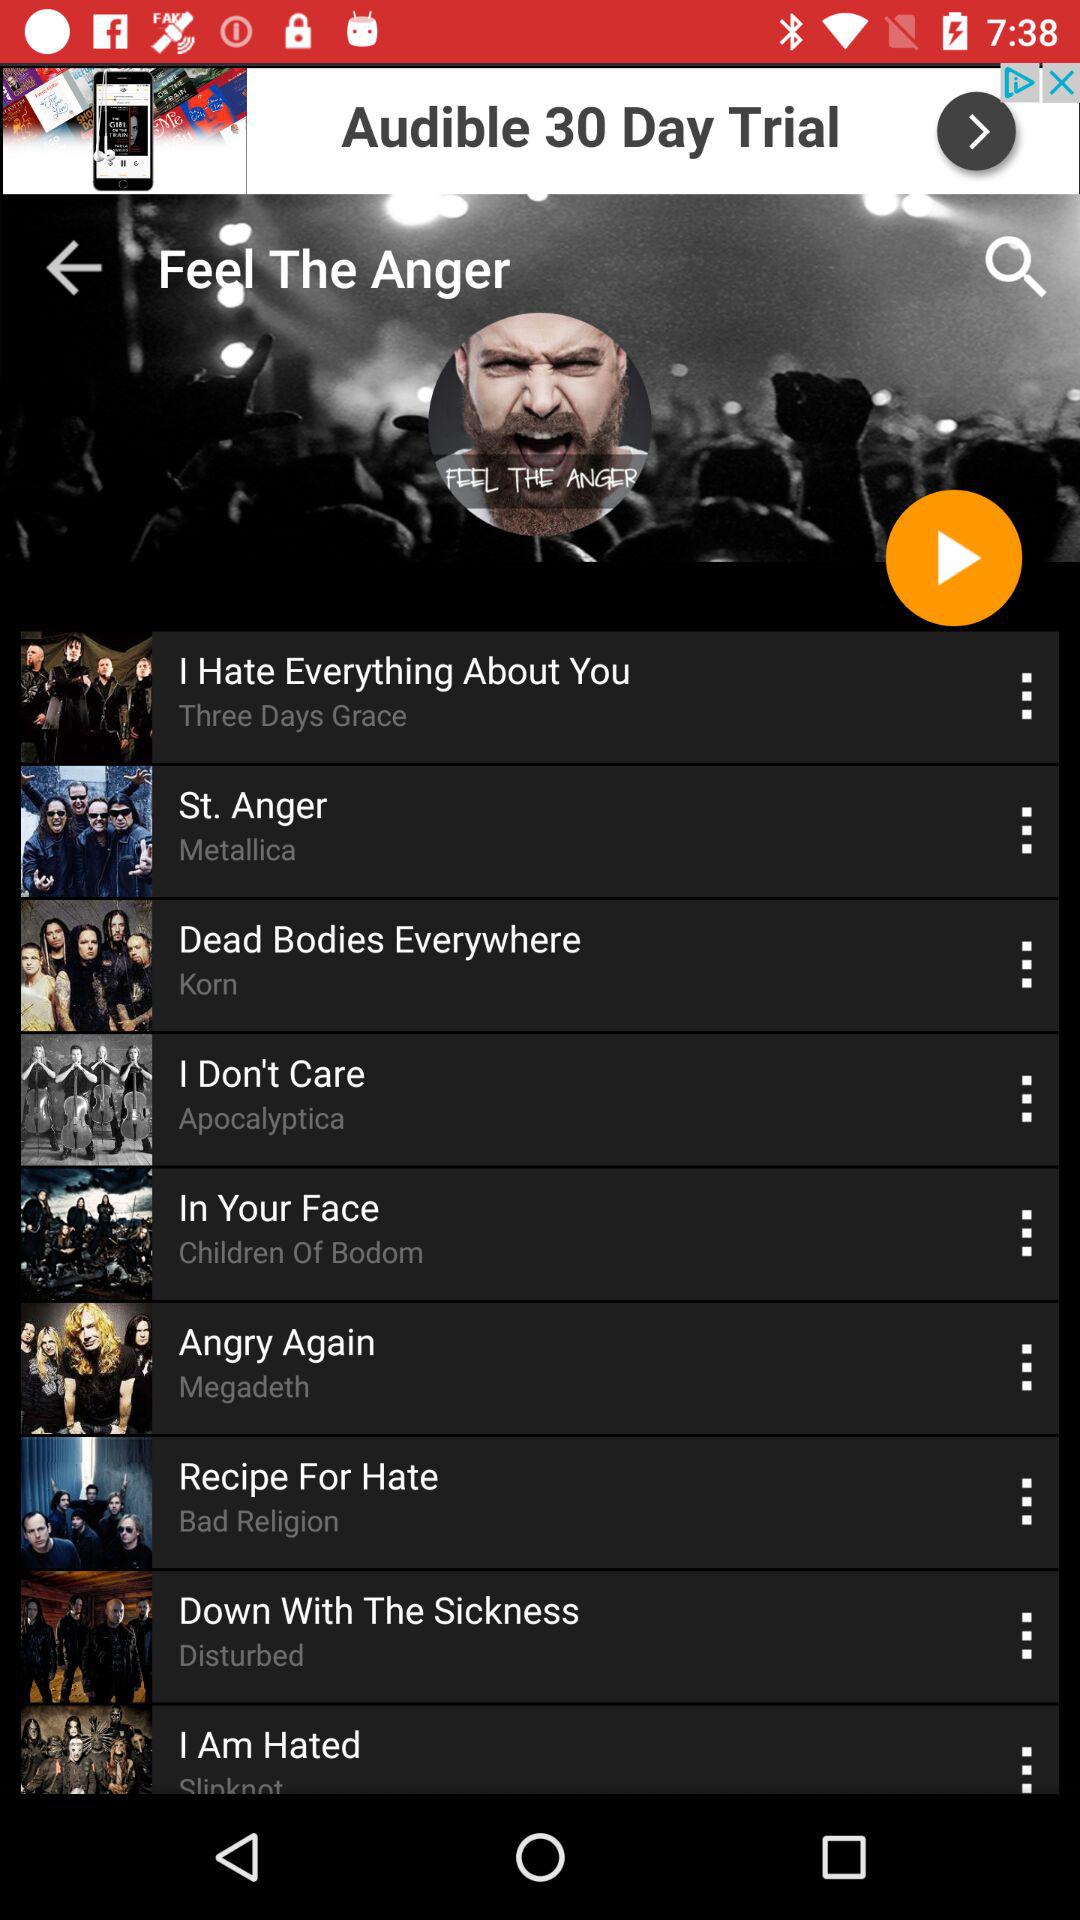 This screenshot has width=1080, height=1920. What do you see at coordinates (1028, 1502) in the screenshot?
I see `more options` at bounding box center [1028, 1502].